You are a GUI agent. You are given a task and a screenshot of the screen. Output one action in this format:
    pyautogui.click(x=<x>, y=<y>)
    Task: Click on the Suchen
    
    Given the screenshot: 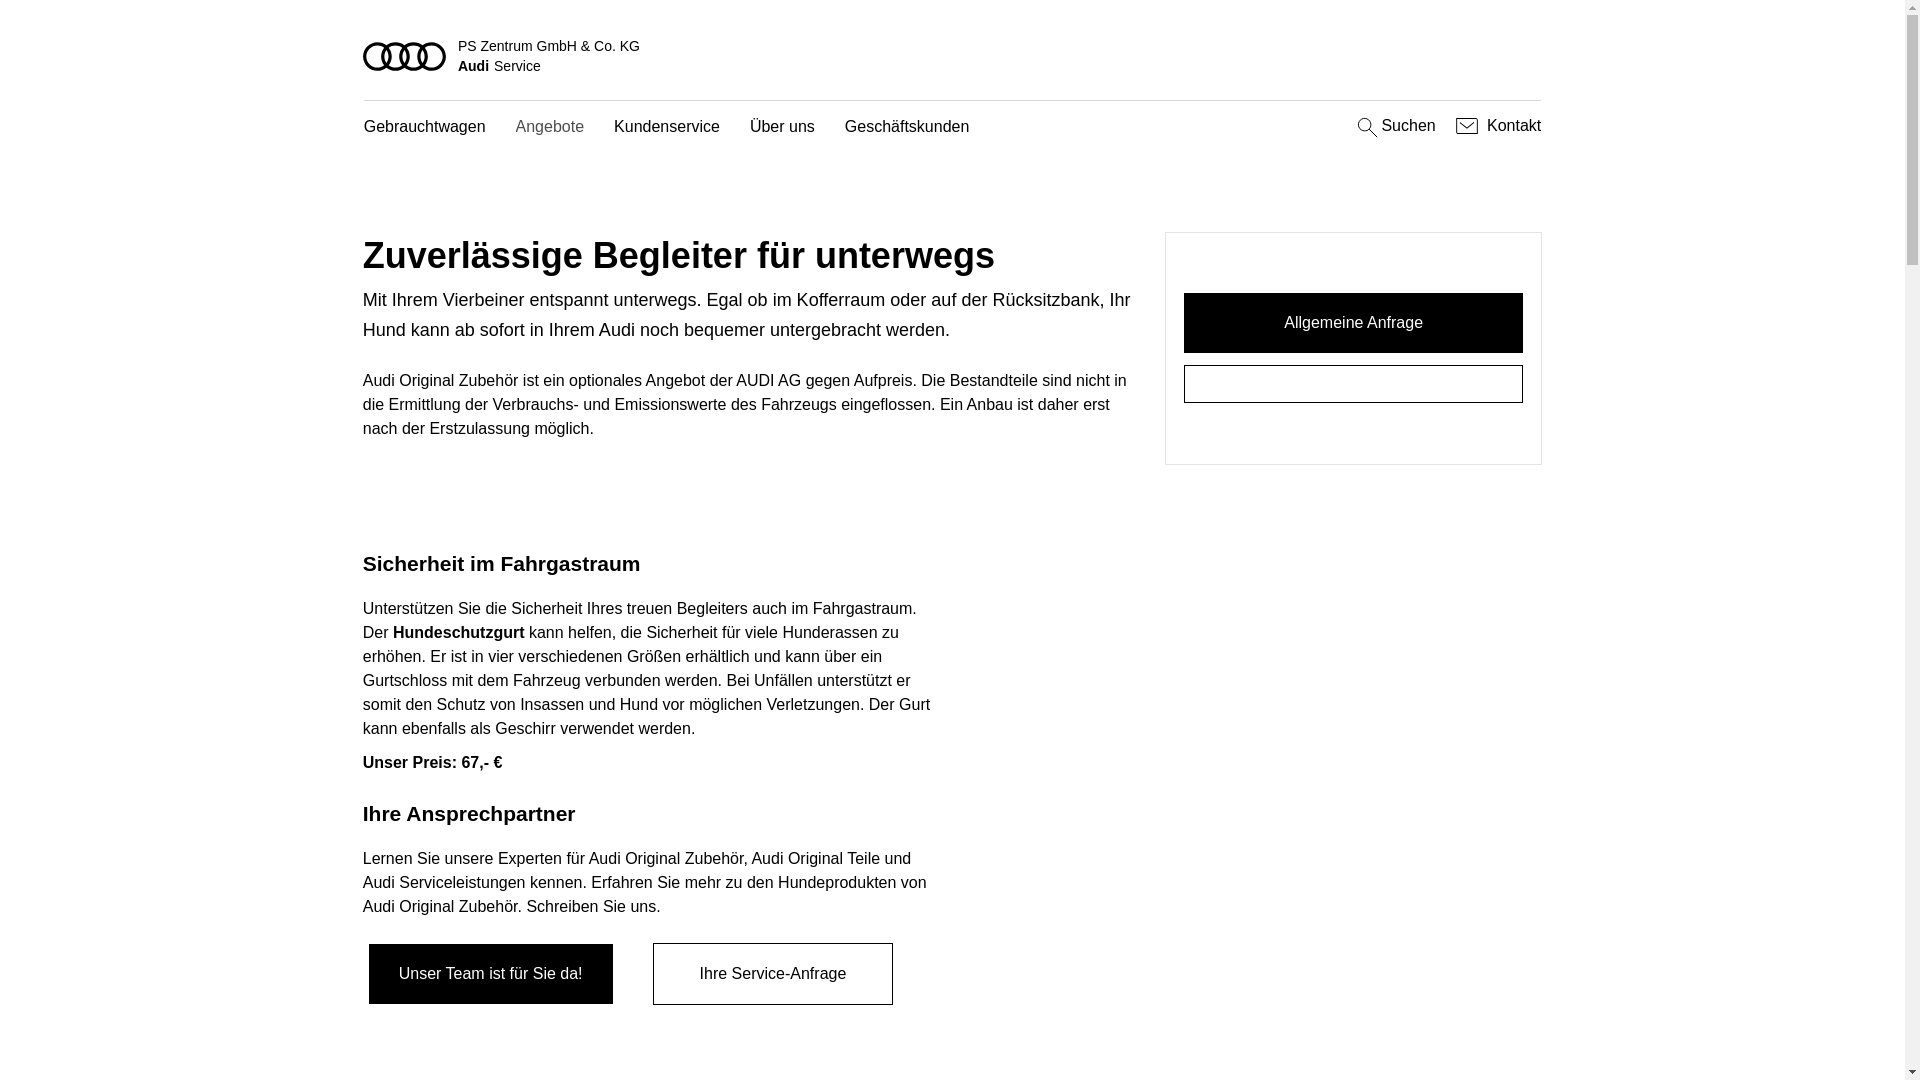 What is the action you would take?
    pyautogui.click(x=1394, y=126)
    